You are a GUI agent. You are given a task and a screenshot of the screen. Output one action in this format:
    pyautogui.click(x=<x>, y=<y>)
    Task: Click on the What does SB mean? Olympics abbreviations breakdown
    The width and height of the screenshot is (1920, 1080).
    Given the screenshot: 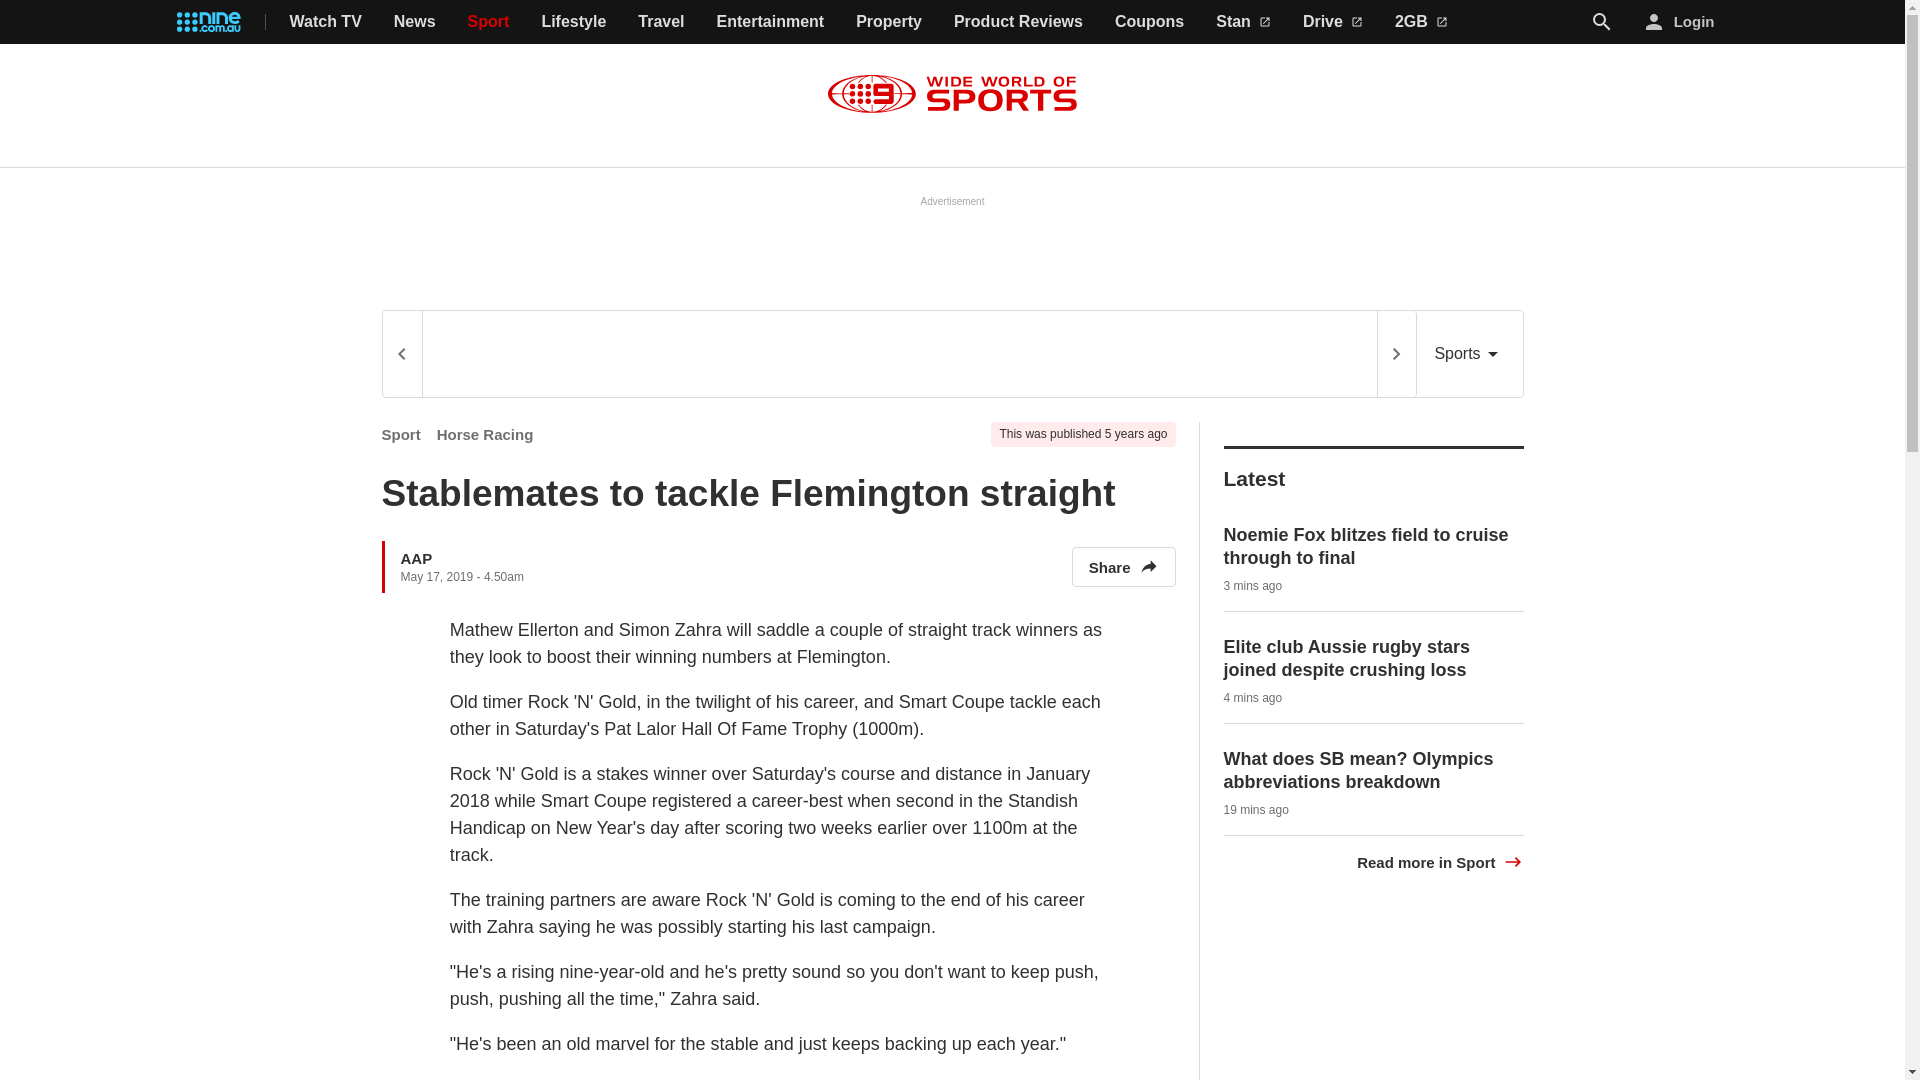 What is the action you would take?
    pyautogui.click(x=1358, y=770)
    